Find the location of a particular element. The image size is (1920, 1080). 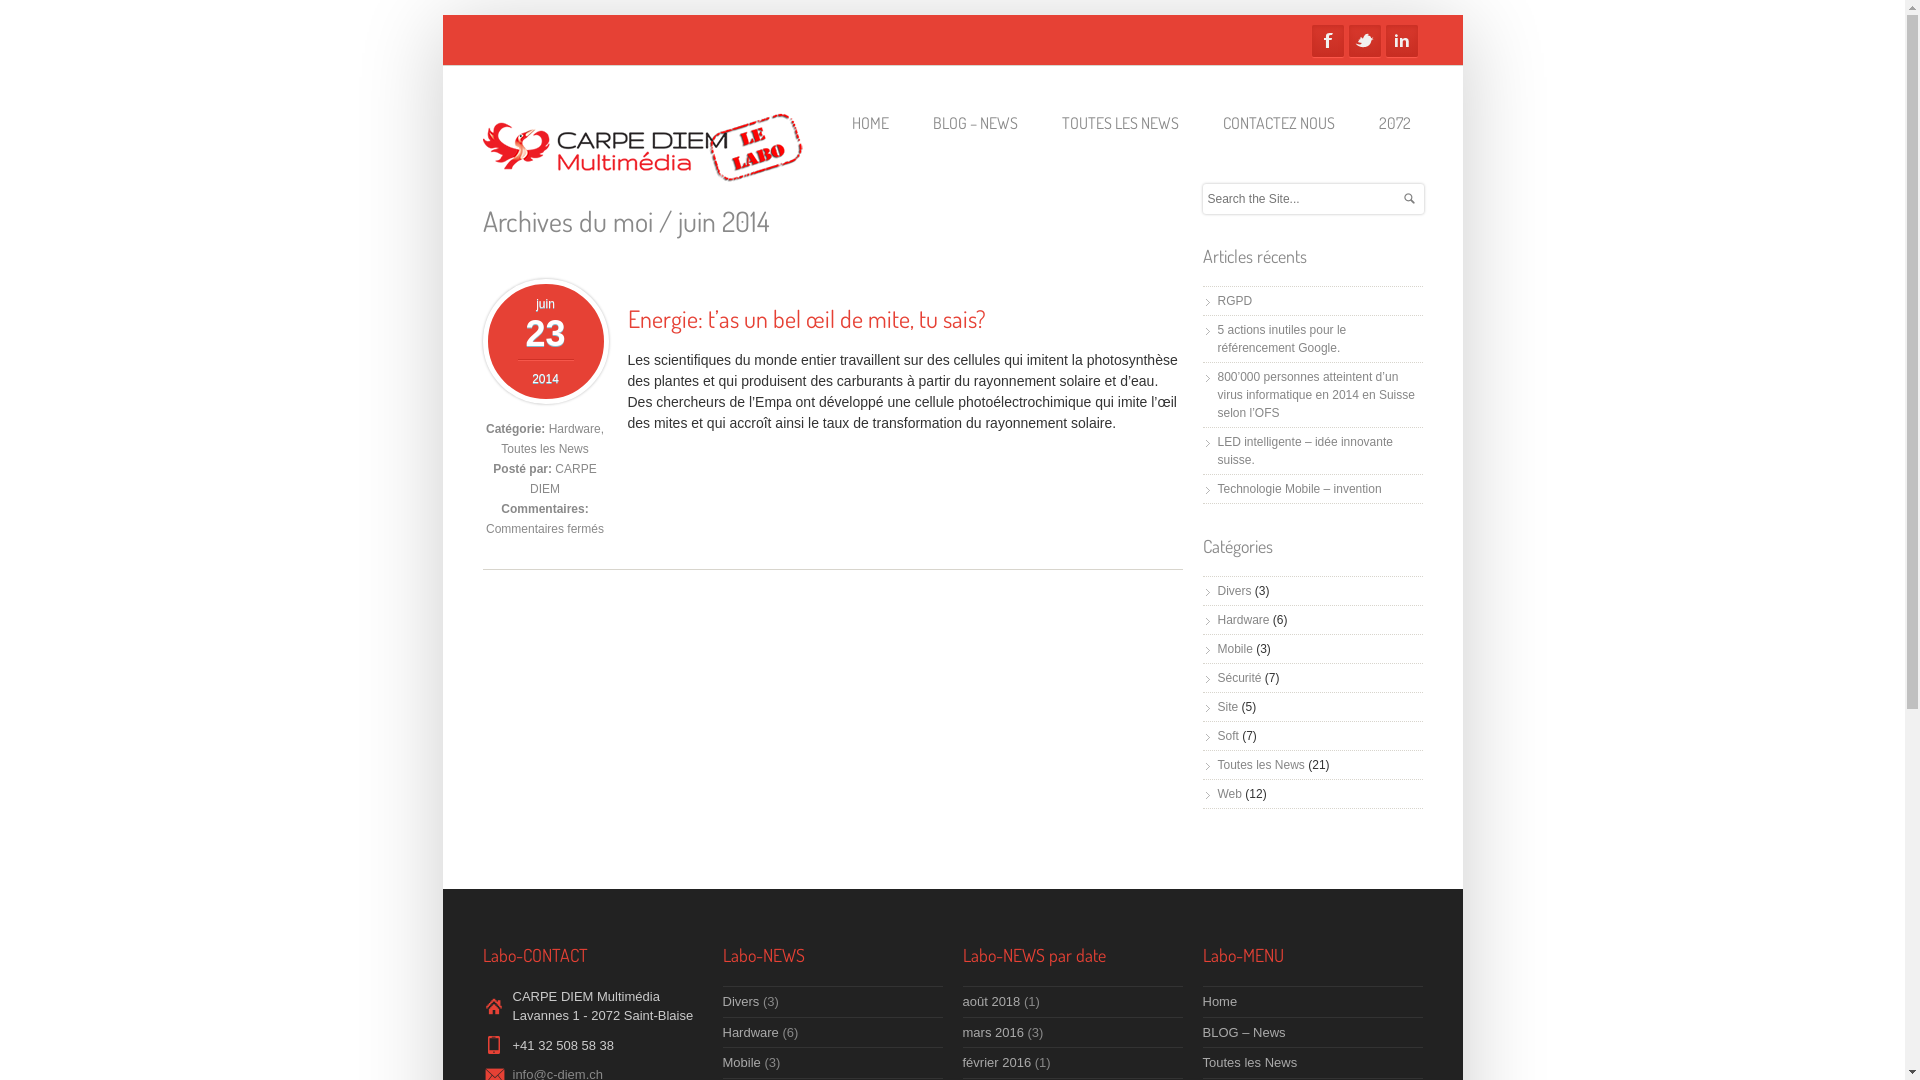

Divers is located at coordinates (1235, 591).